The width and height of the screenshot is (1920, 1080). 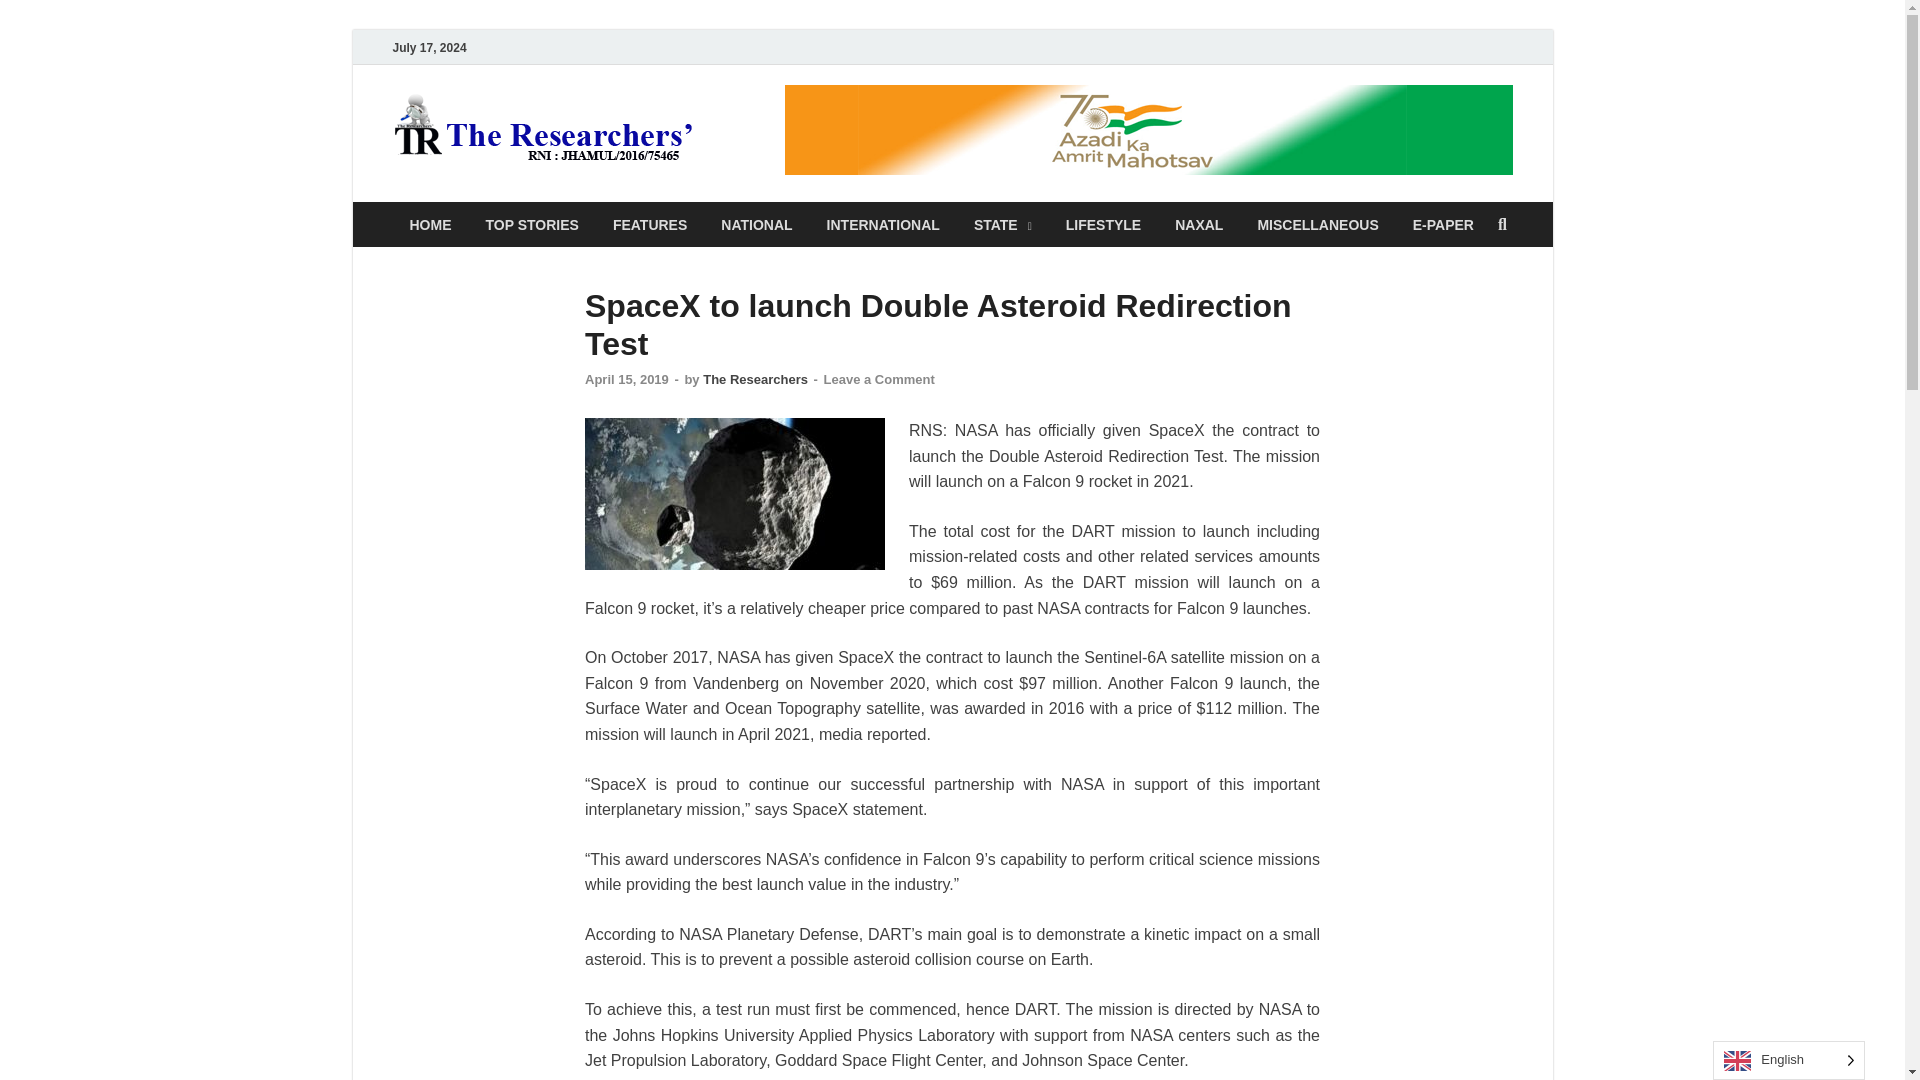 What do you see at coordinates (1102, 224) in the screenshot?
I see `LIFESTYLE` at bounding box center [1102, 224].